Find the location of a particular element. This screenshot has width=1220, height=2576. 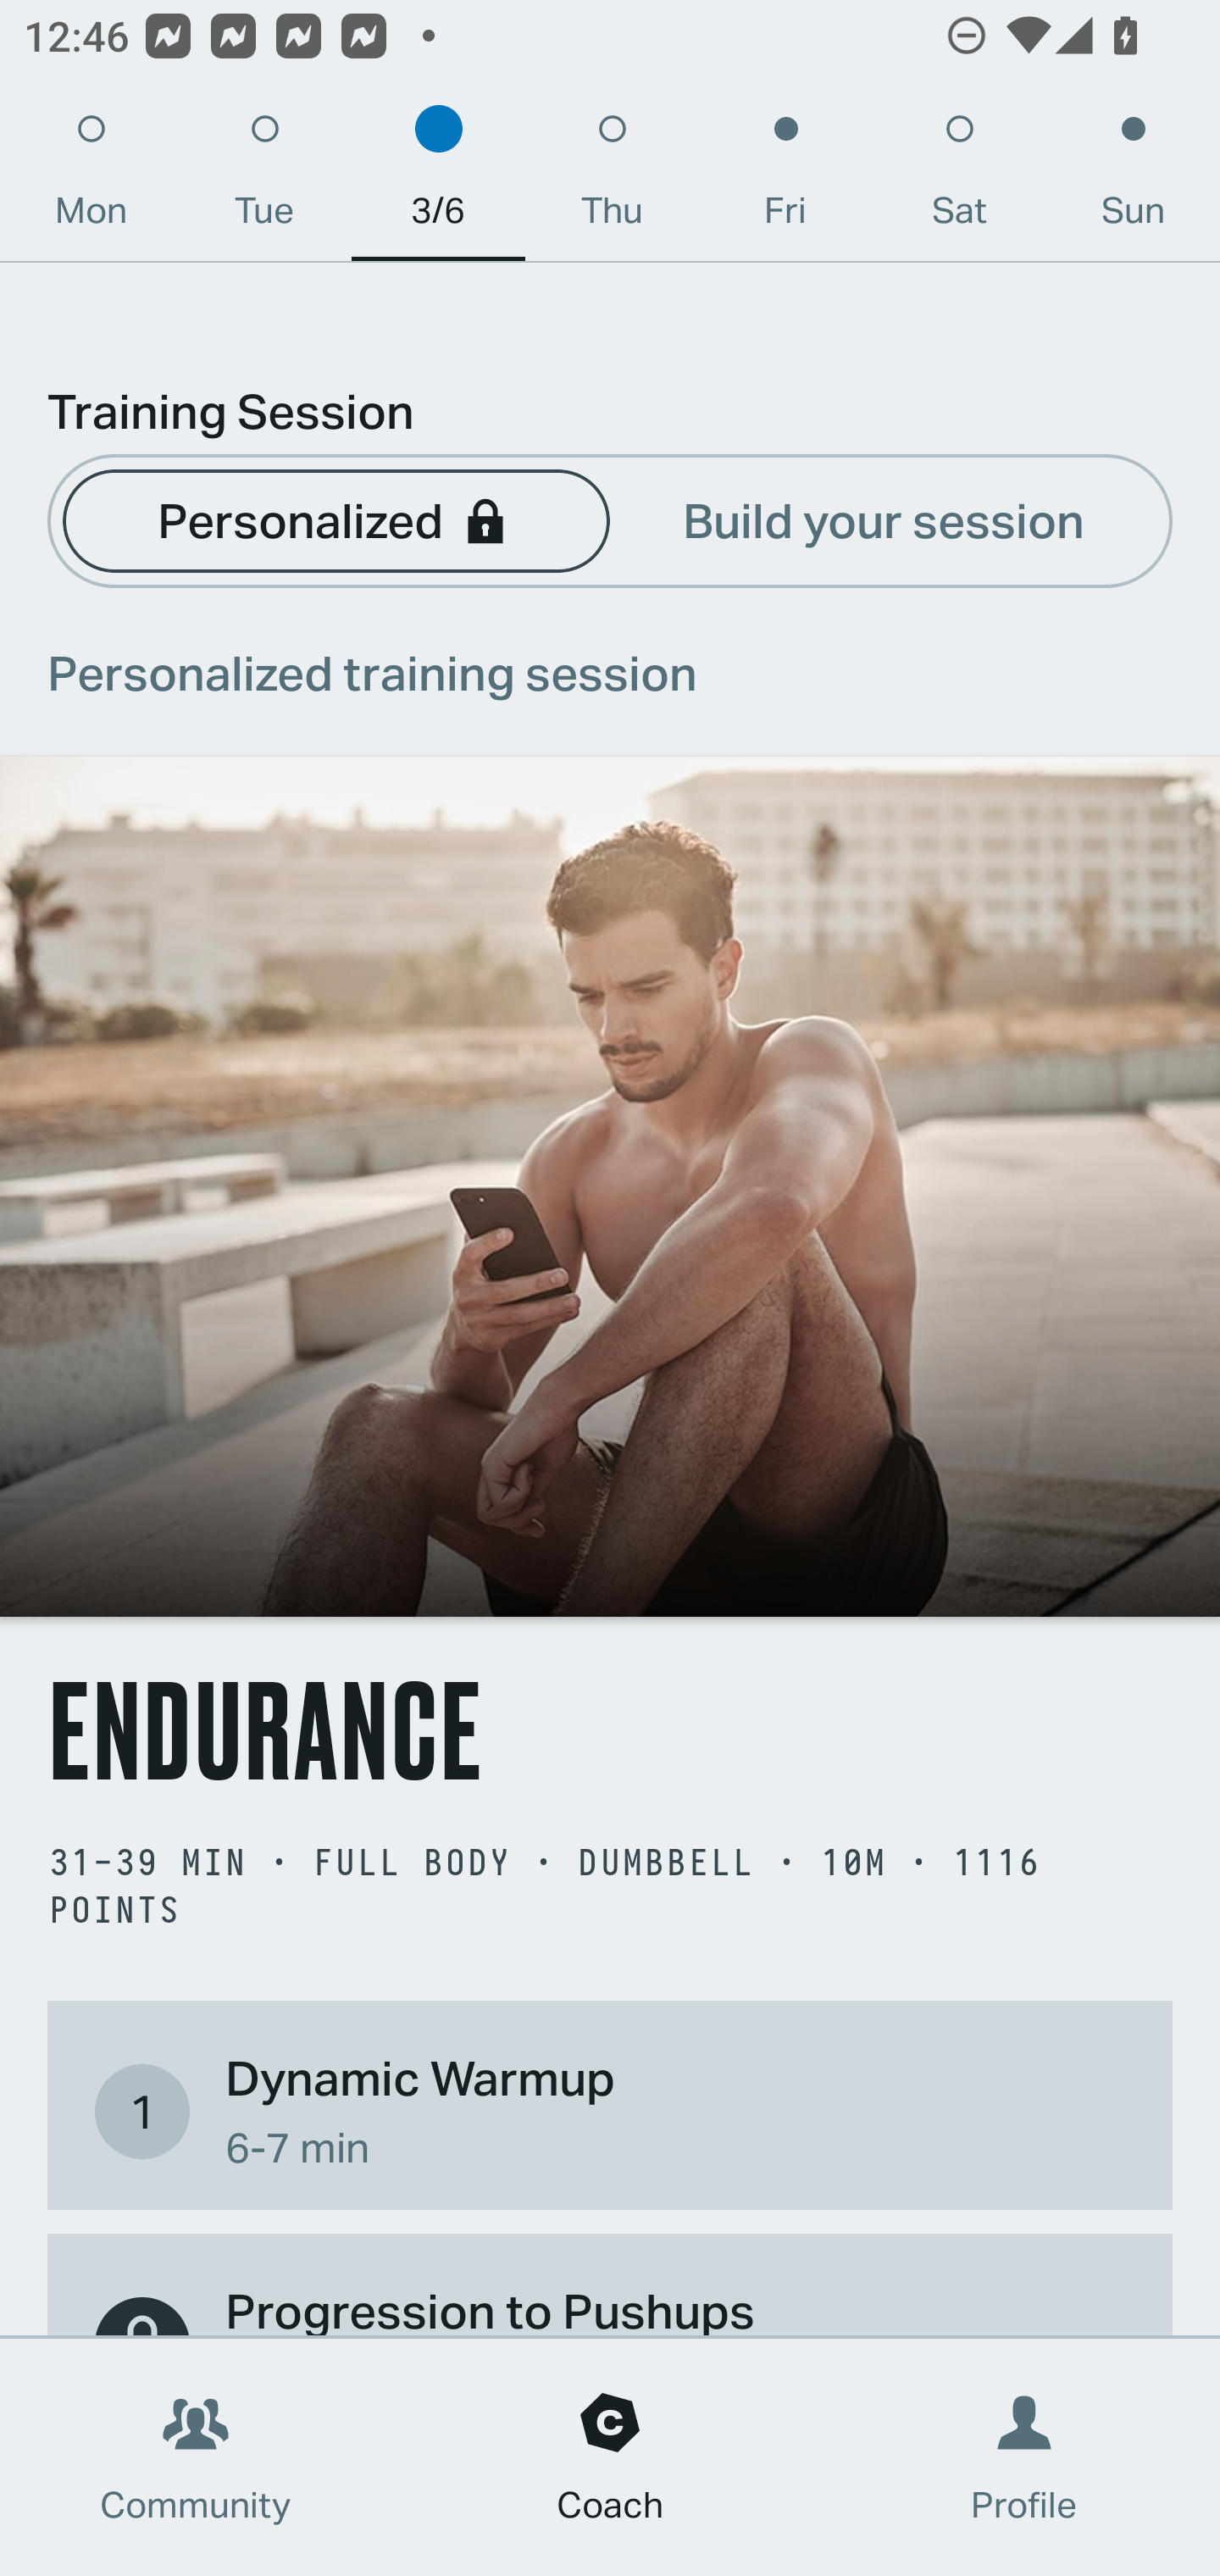

Sun is located at coordinates (1134, 178).